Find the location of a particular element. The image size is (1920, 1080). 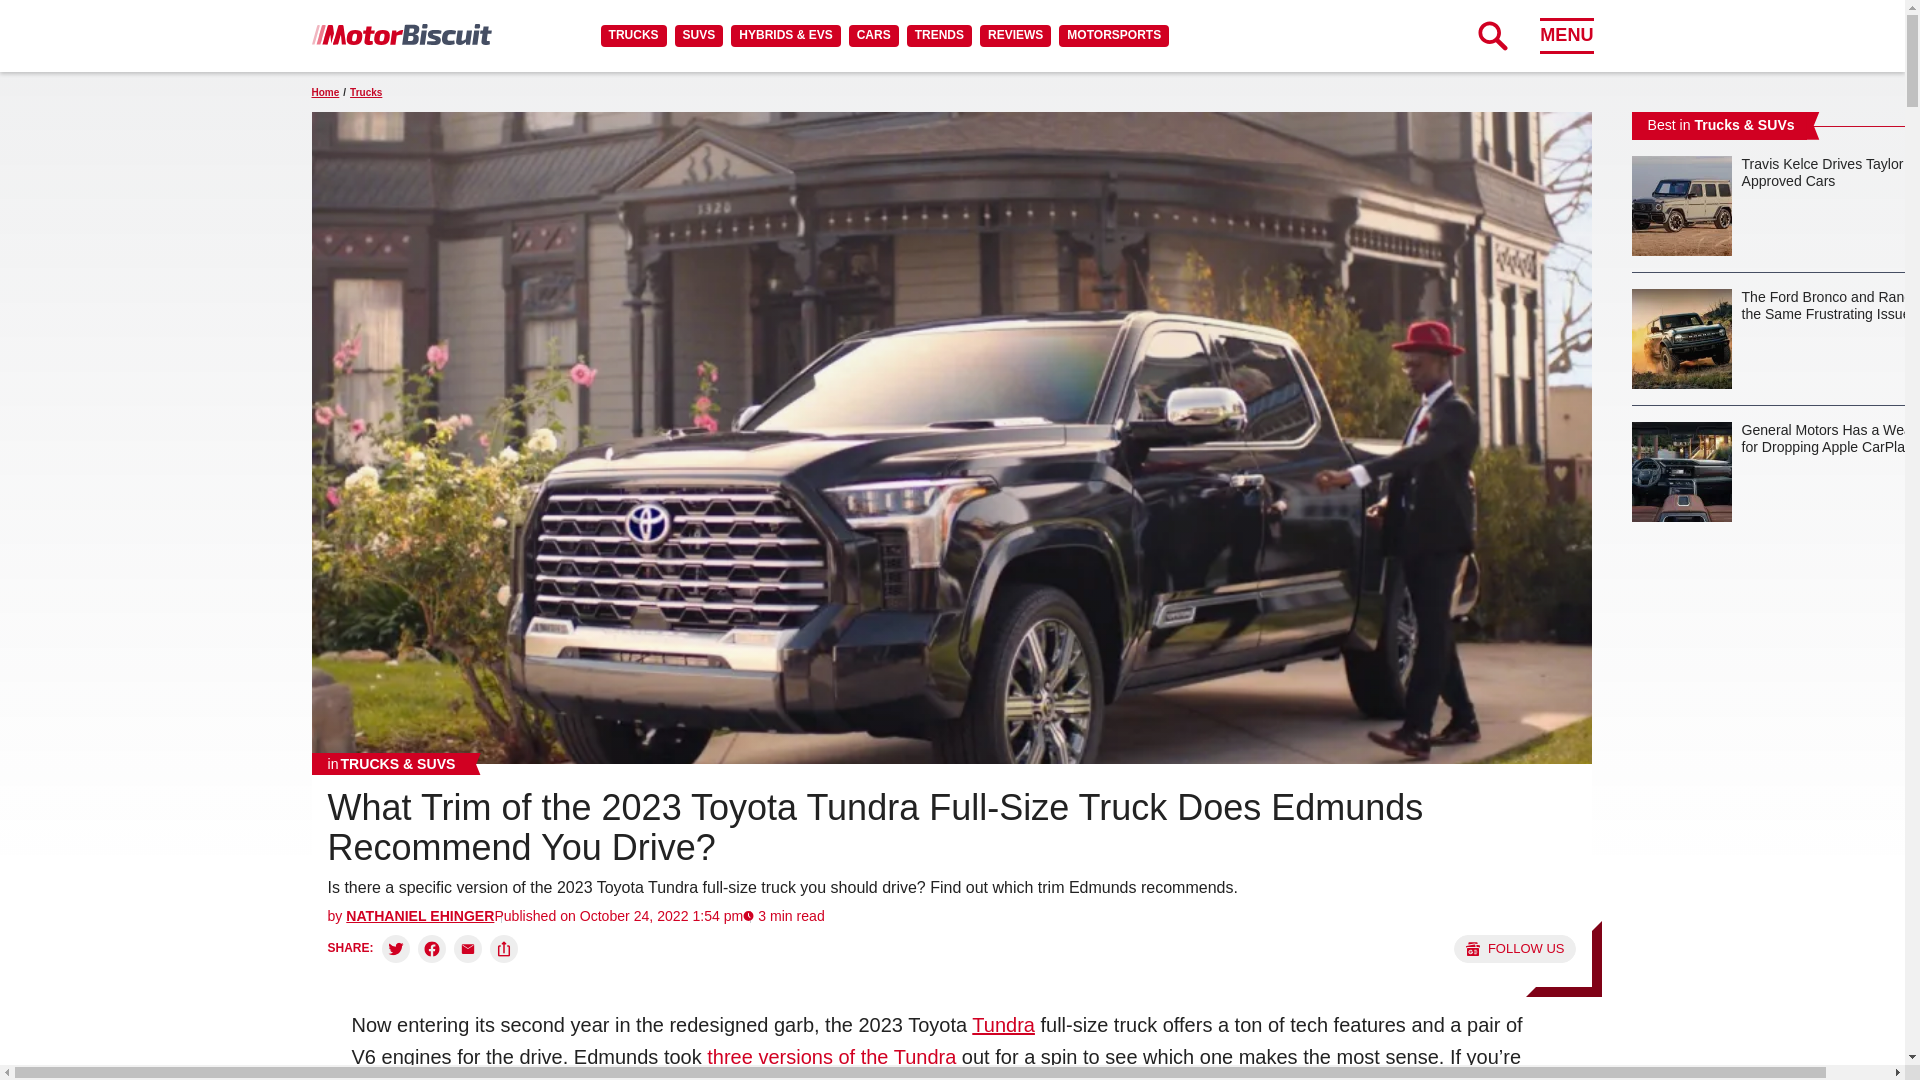

Follow us on Google News is located at coordinates (1514, 949).